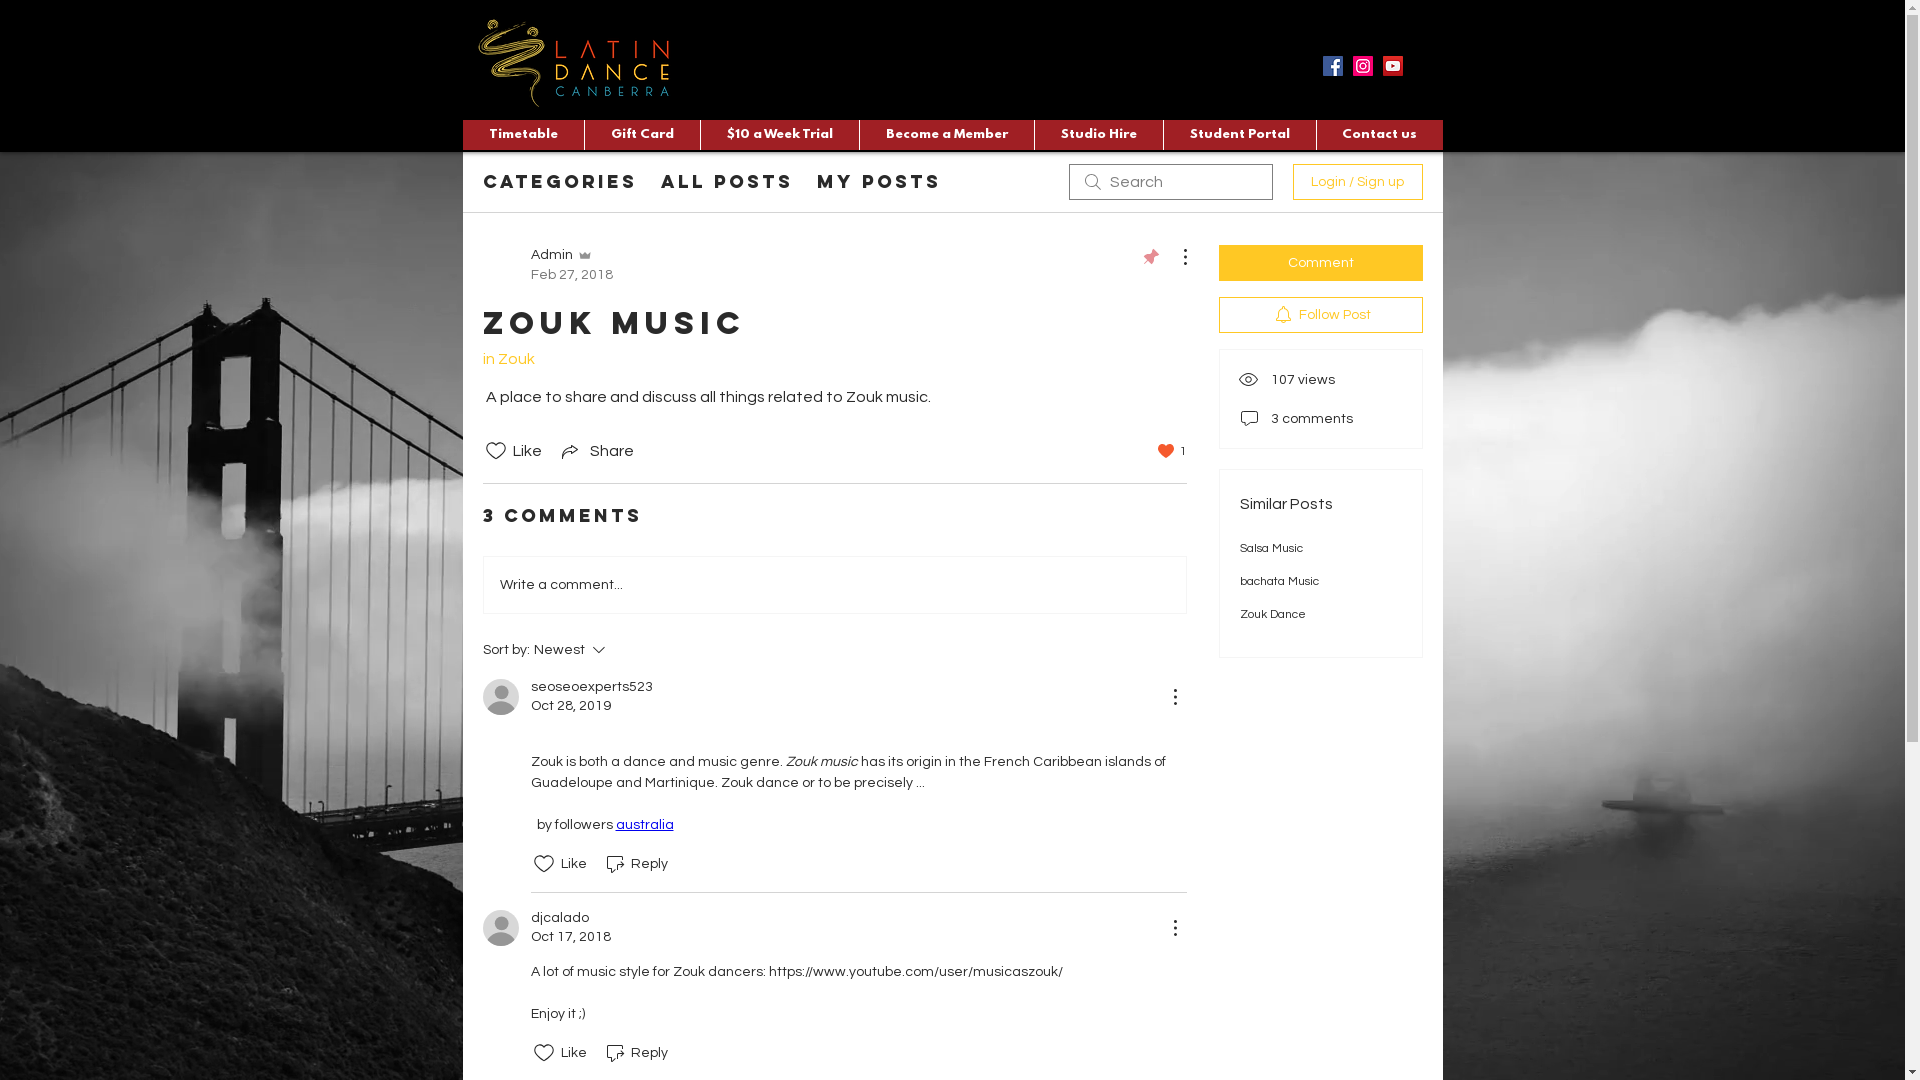  Describe the element at coordinates (559, 182) in the screenshot. I see `Categories` at that location.